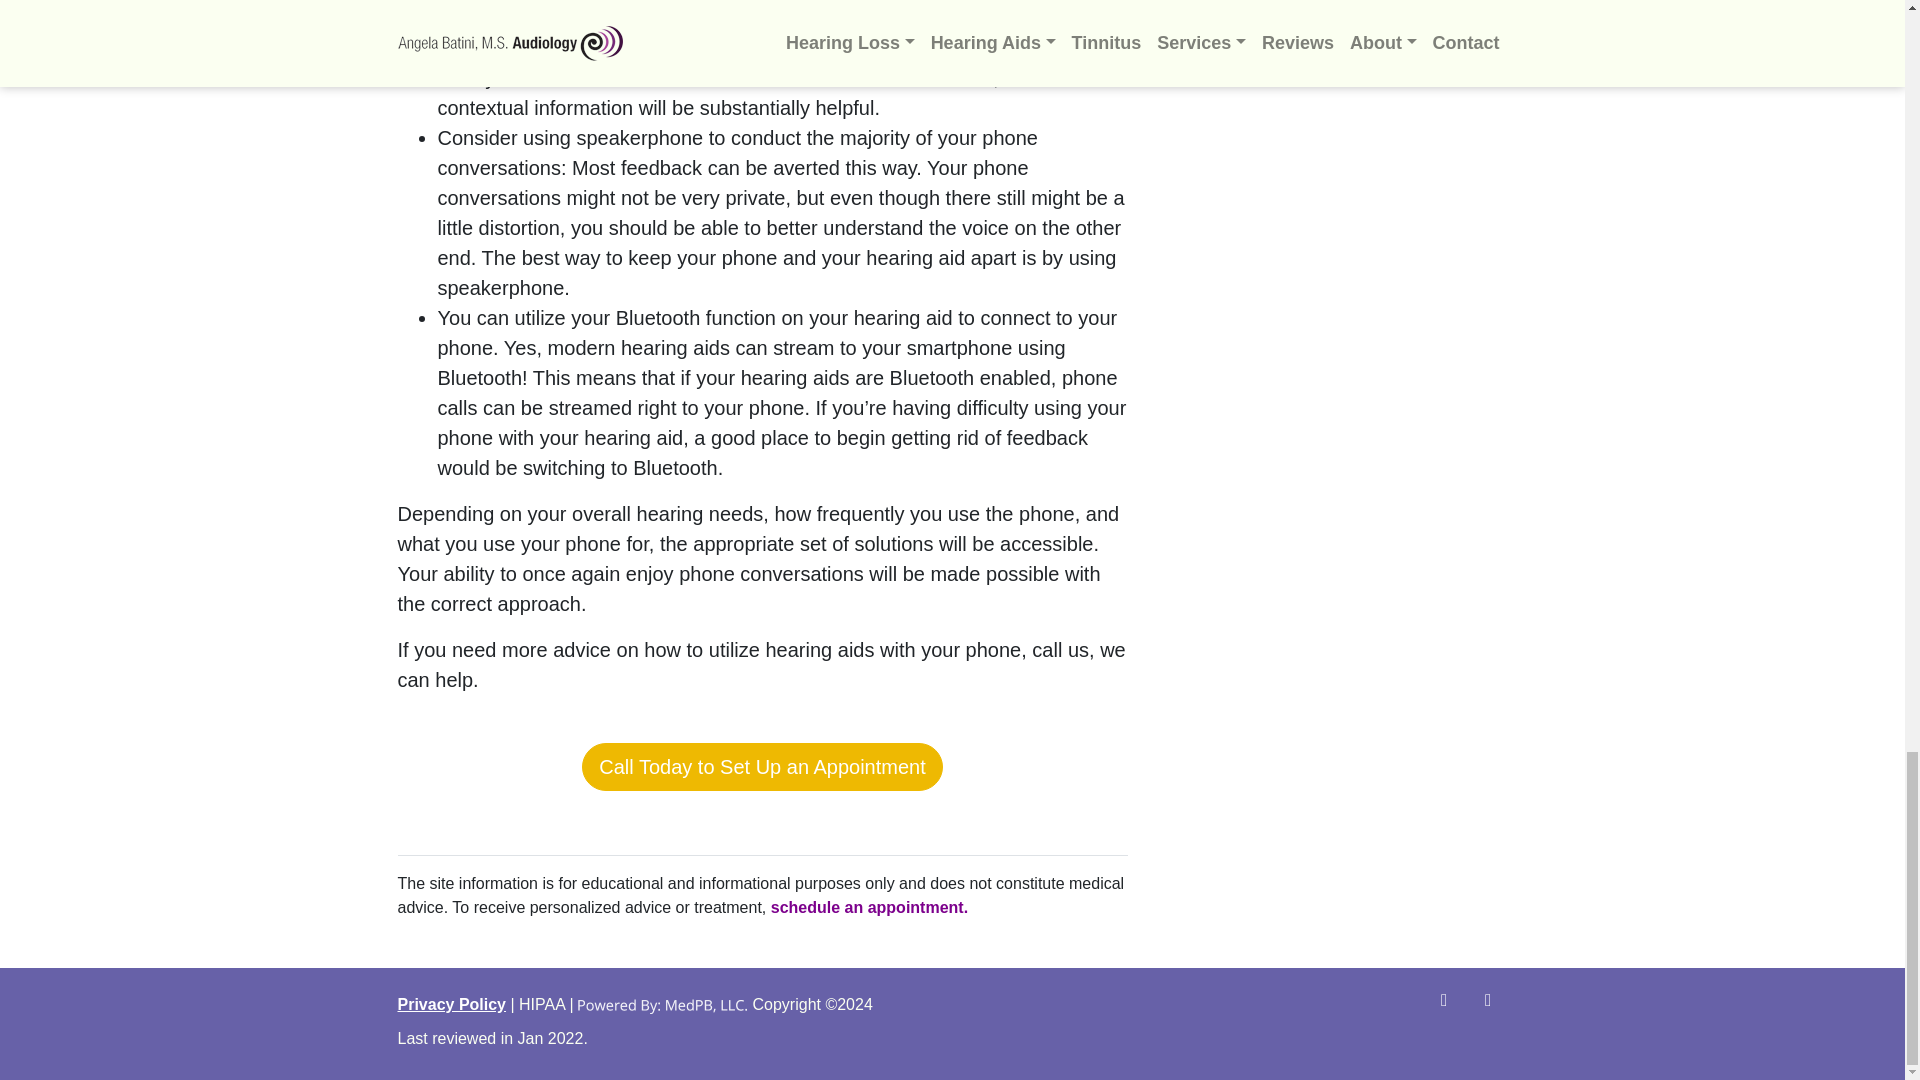 The width and height of the screenshot is (1920, 1080). I want to click on MedPB: Medical Practice Building, Marketing, Websites, so click(662, 1004).